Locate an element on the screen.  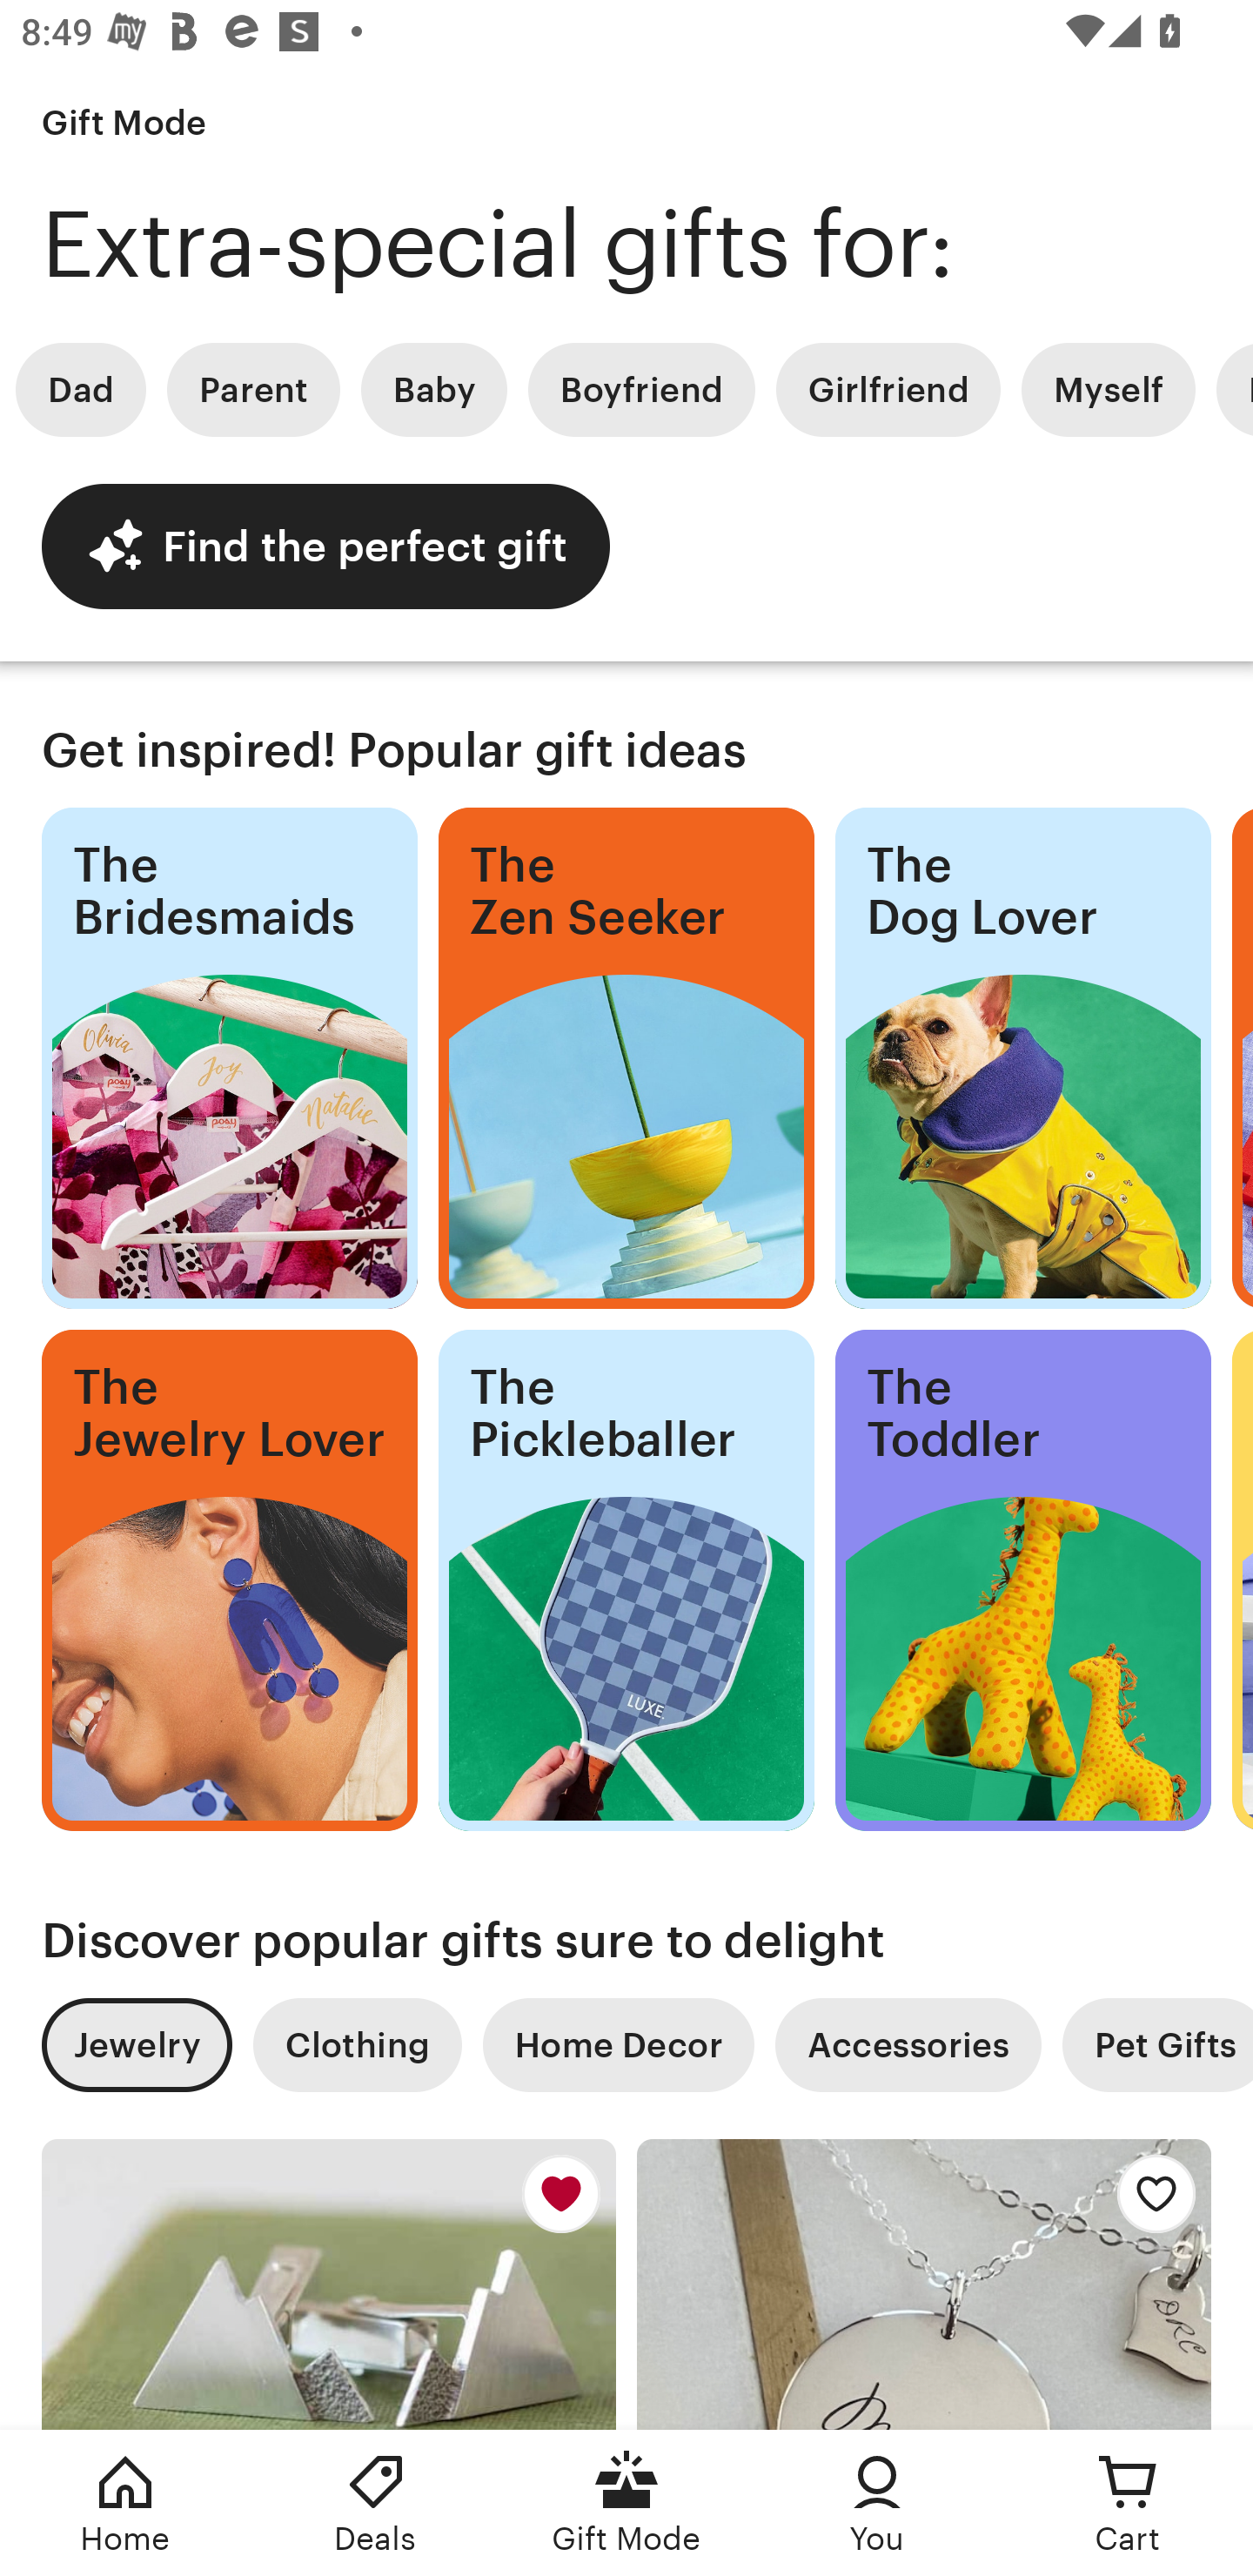
You is located at coordinates (877, 2503).